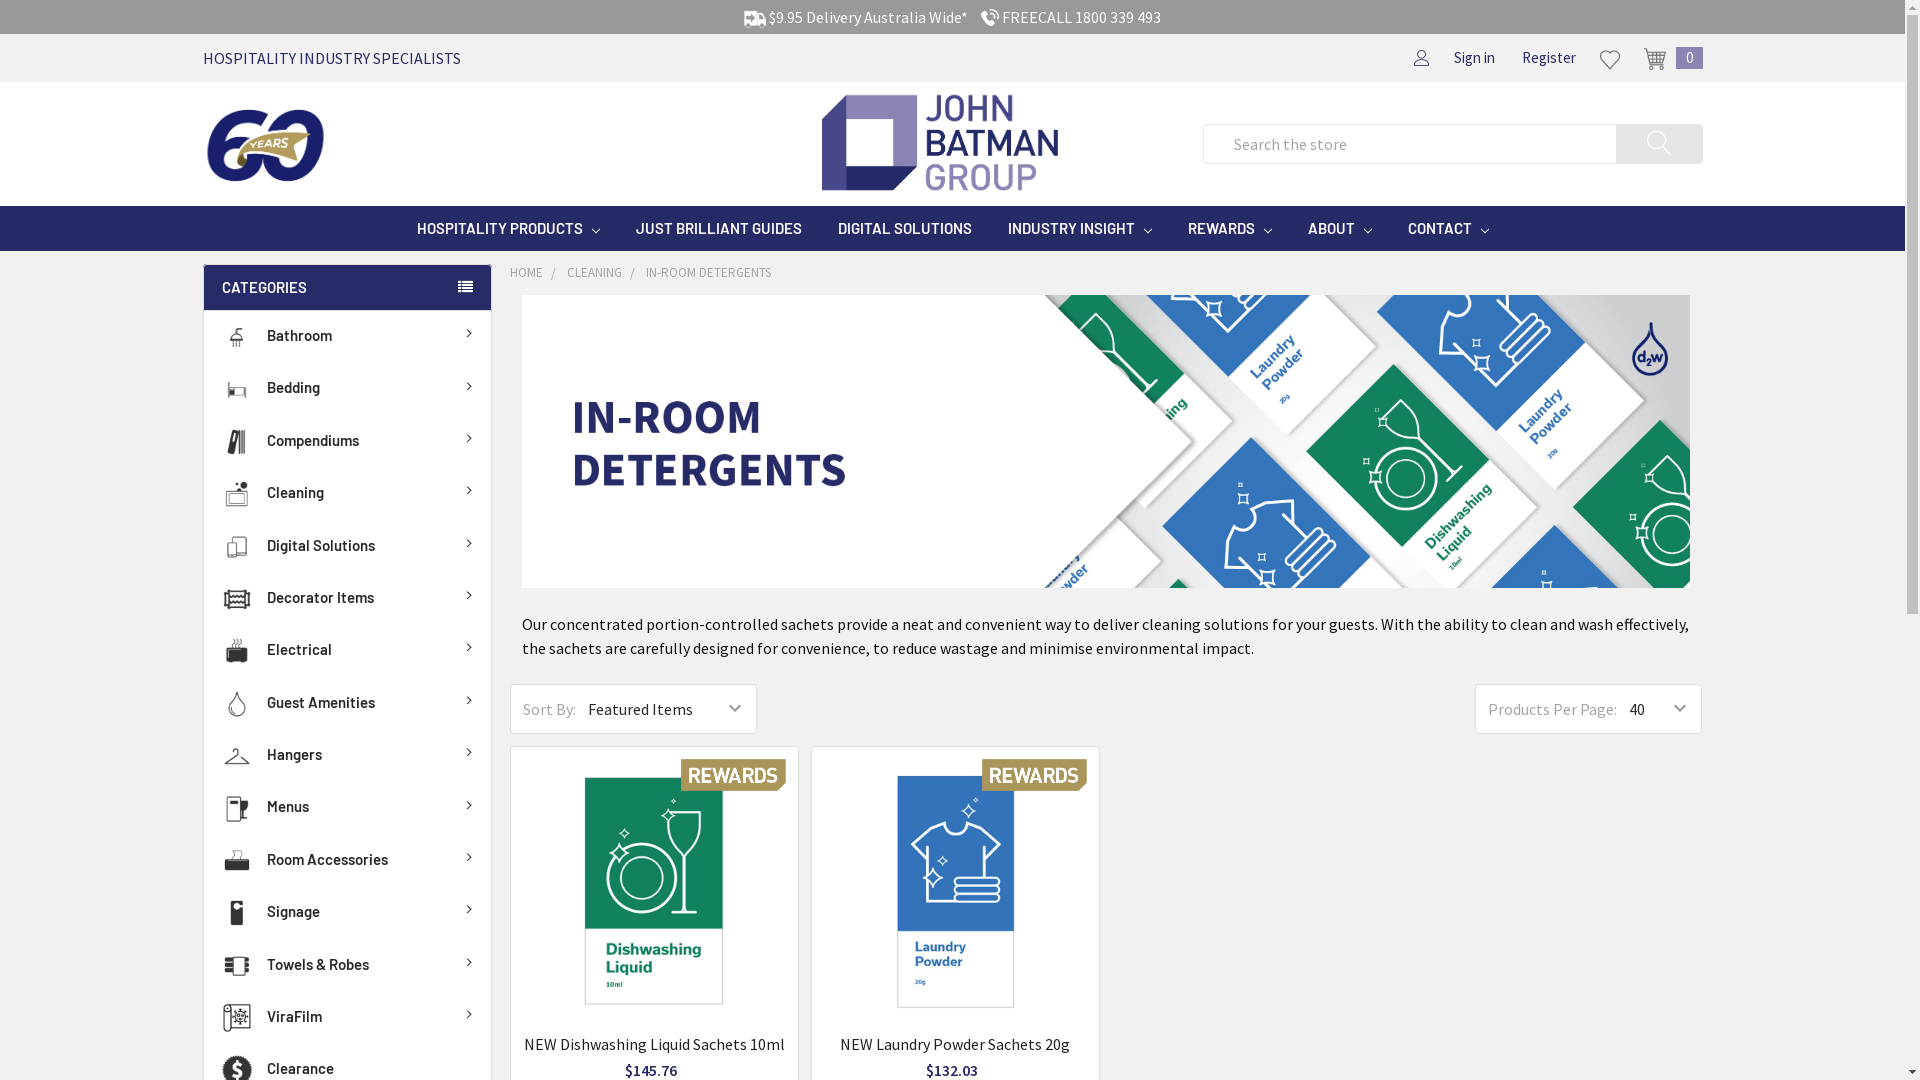  Describe the element at coordinates (594, 272) in the screenshot. I see `CLEANING` at that location.